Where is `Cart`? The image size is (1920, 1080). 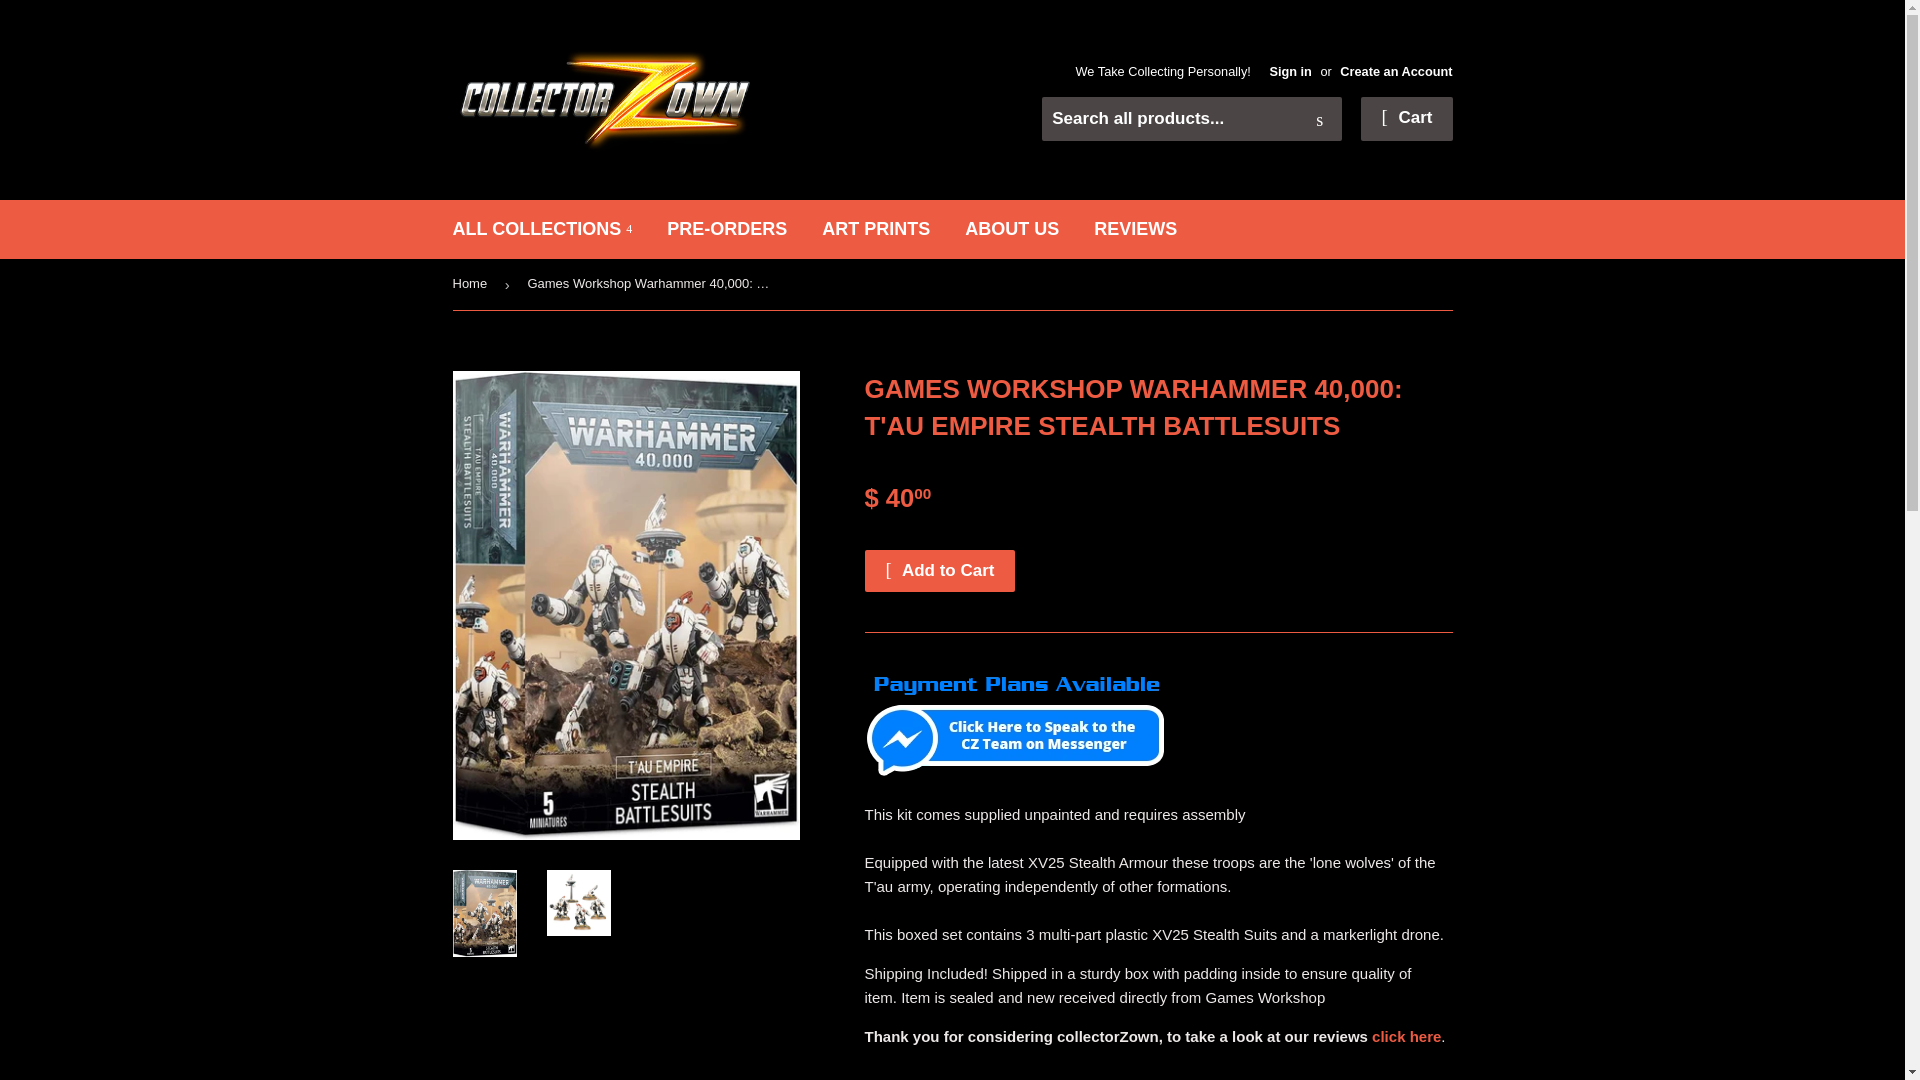
Cart is located at coordinates (1406, 119).